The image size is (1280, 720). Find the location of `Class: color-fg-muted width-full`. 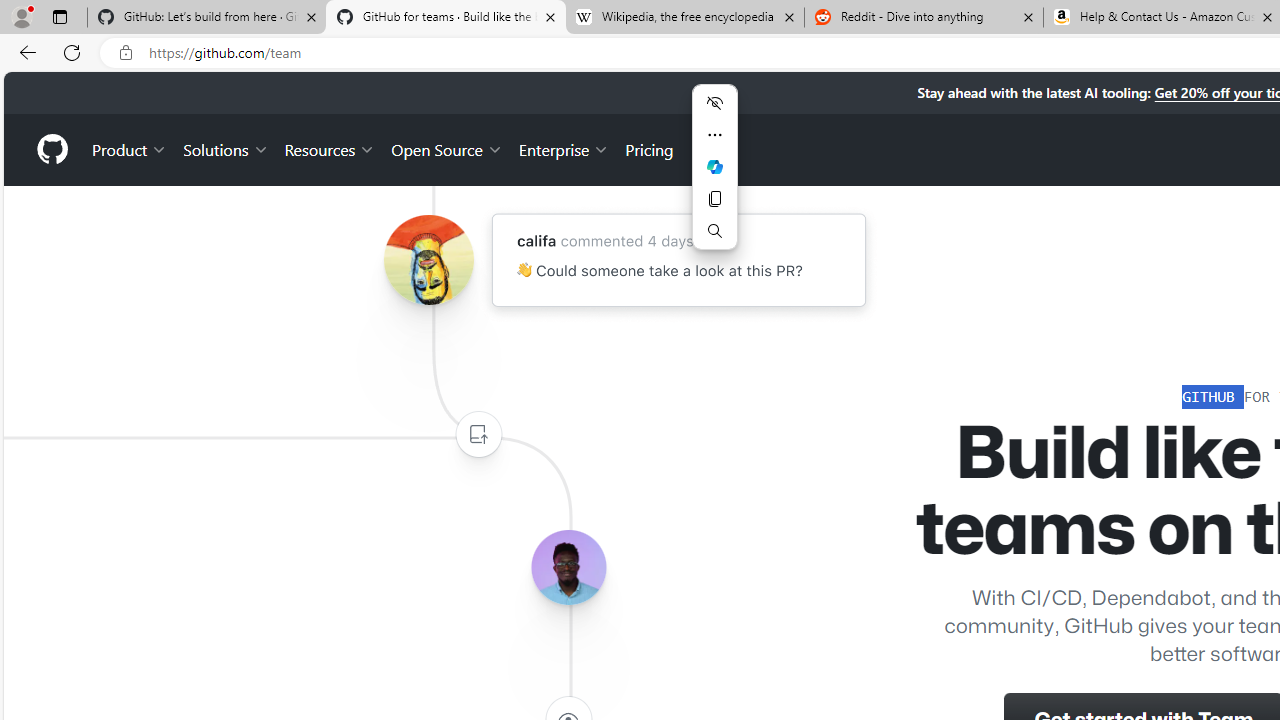

Class: color-fg-muted width-full is located at coordinates (478, 434).